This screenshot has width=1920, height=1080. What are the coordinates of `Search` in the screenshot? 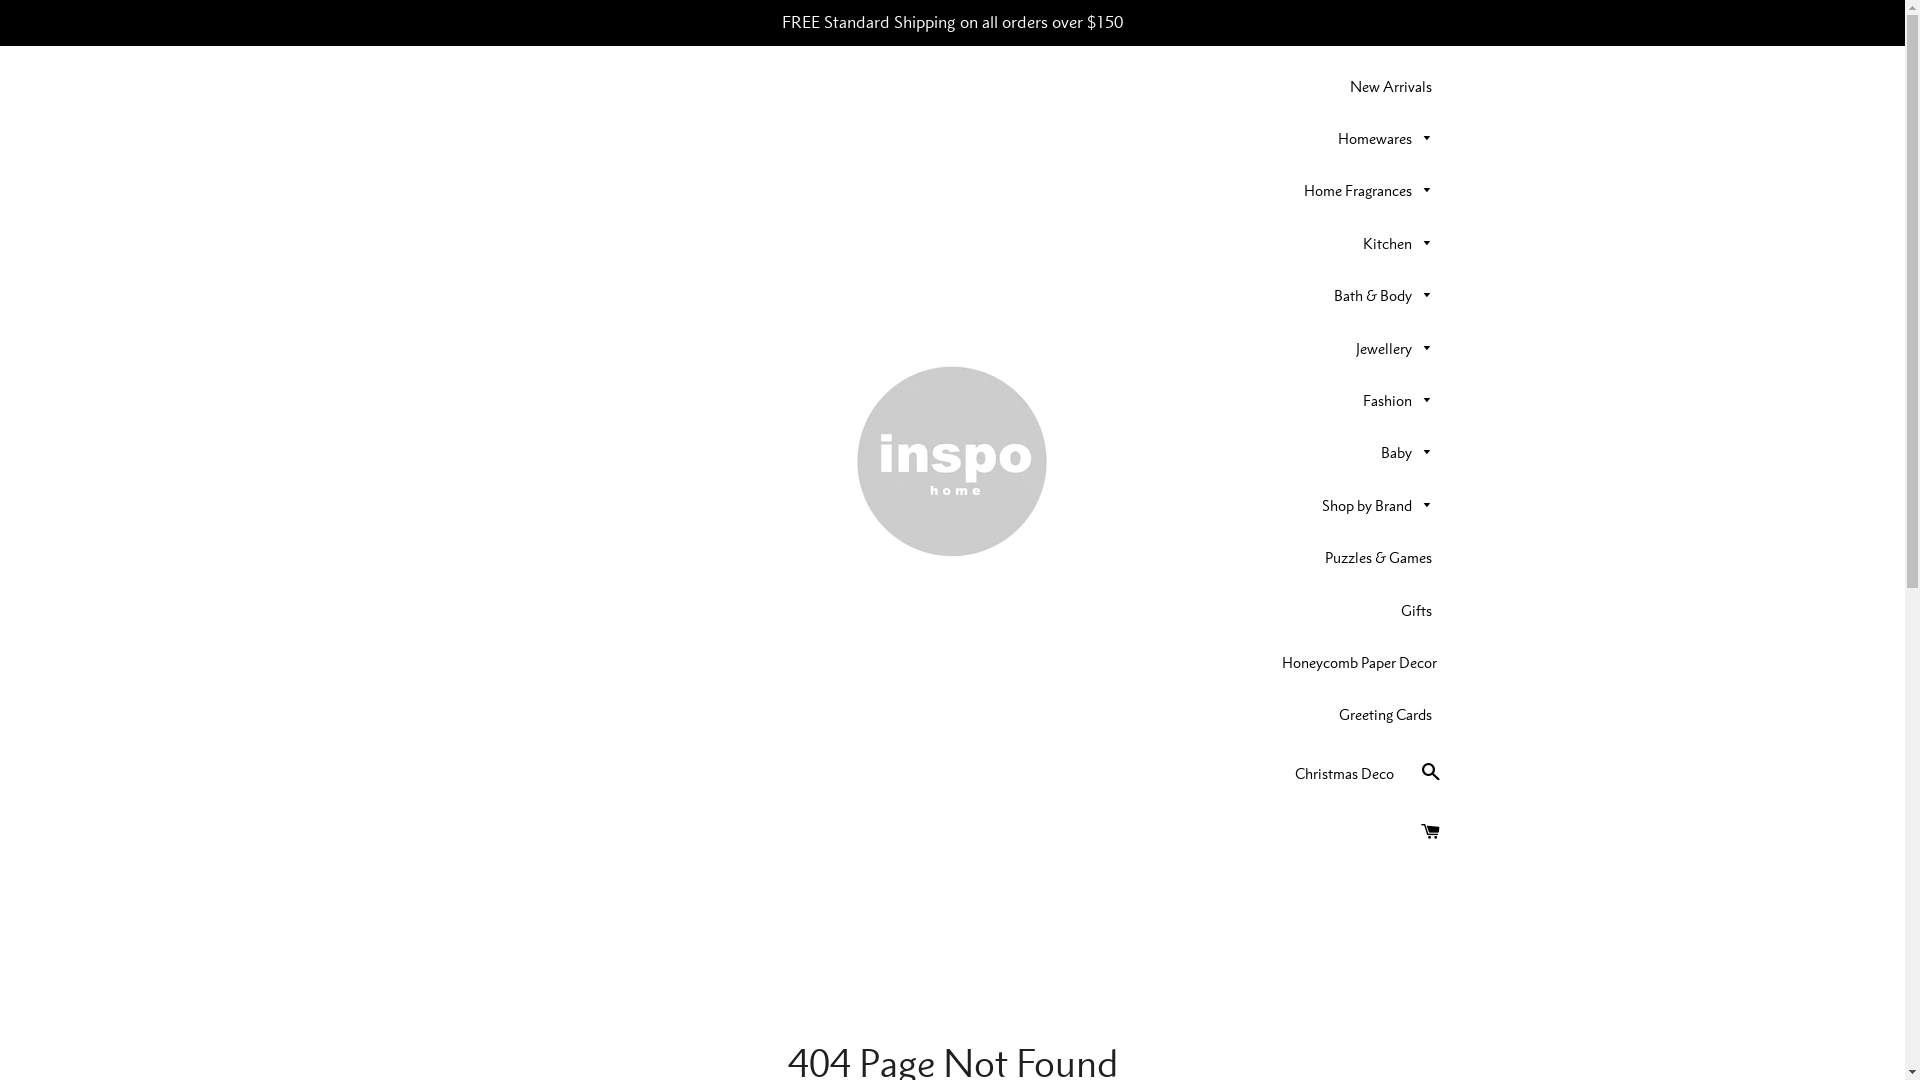 It's located at (1430, 772).